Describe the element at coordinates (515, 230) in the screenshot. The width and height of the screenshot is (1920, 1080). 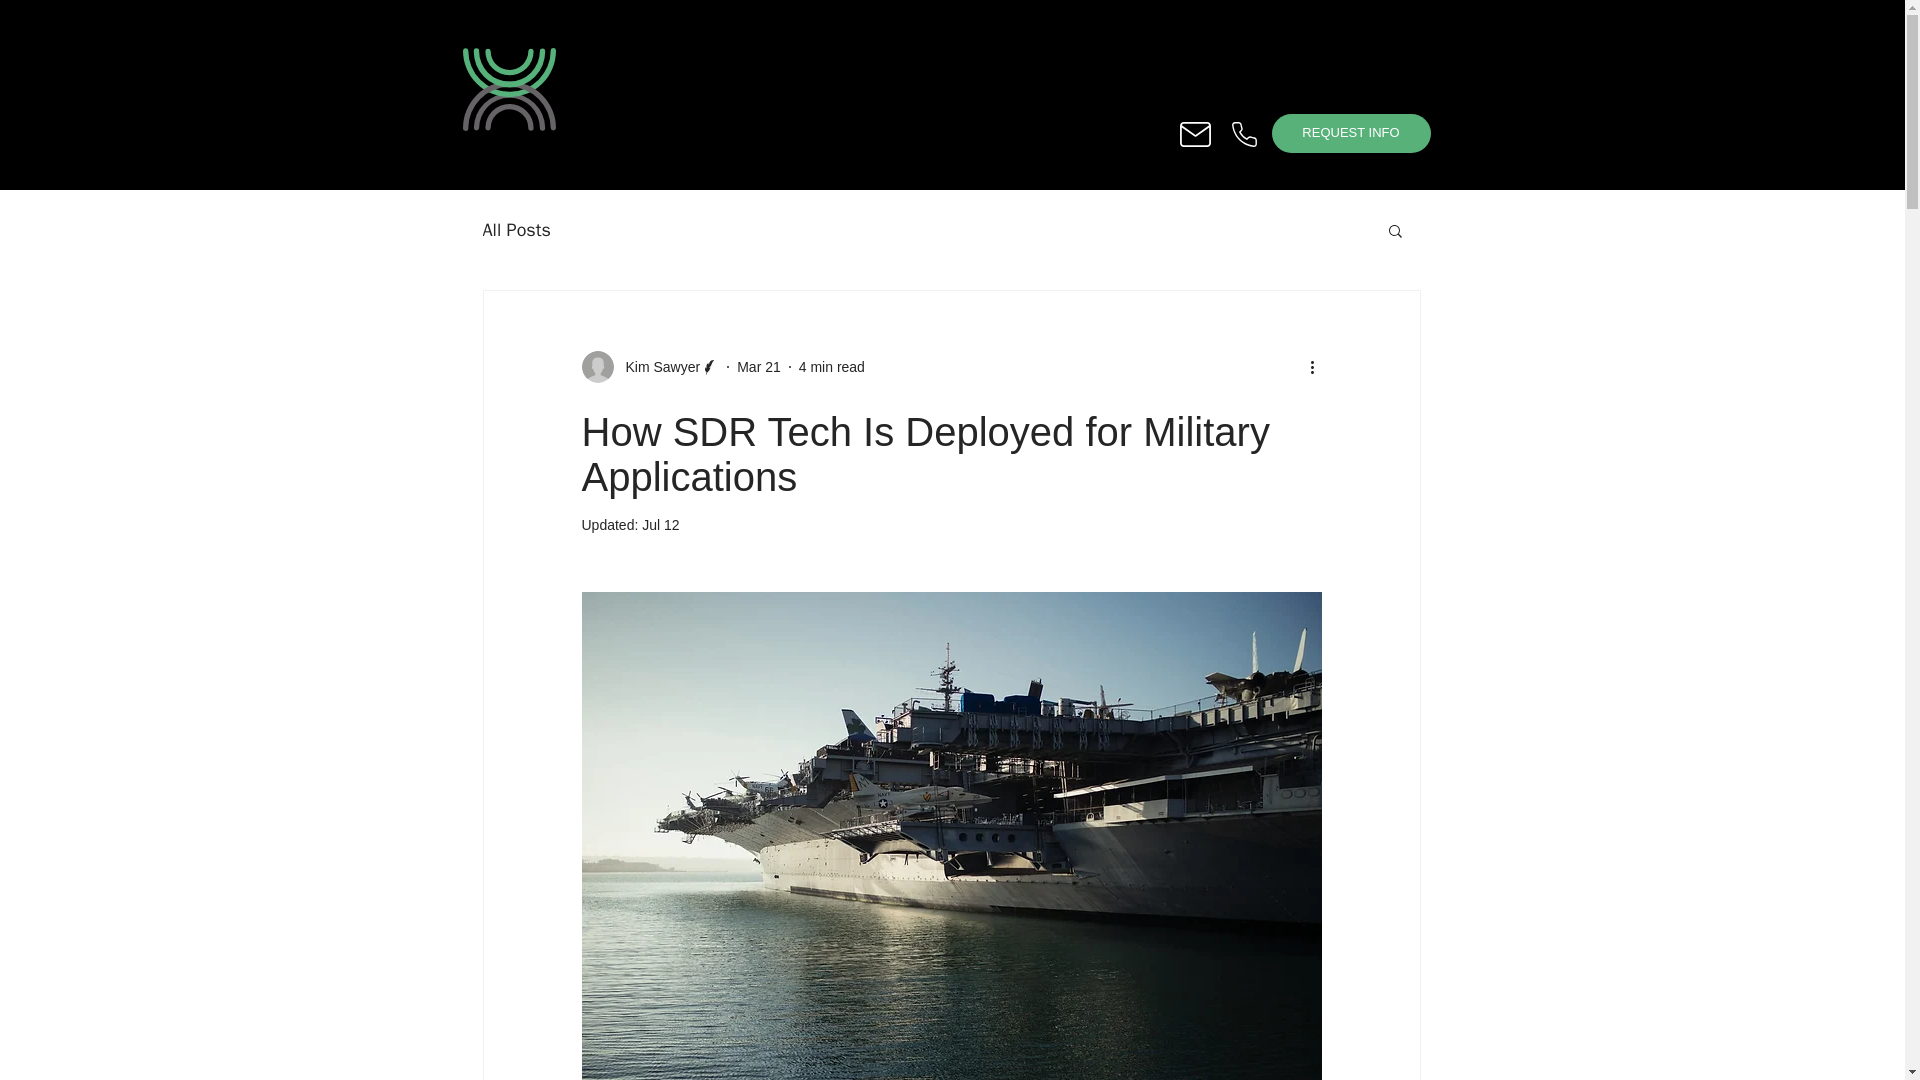
I see `All Posts` at that location.